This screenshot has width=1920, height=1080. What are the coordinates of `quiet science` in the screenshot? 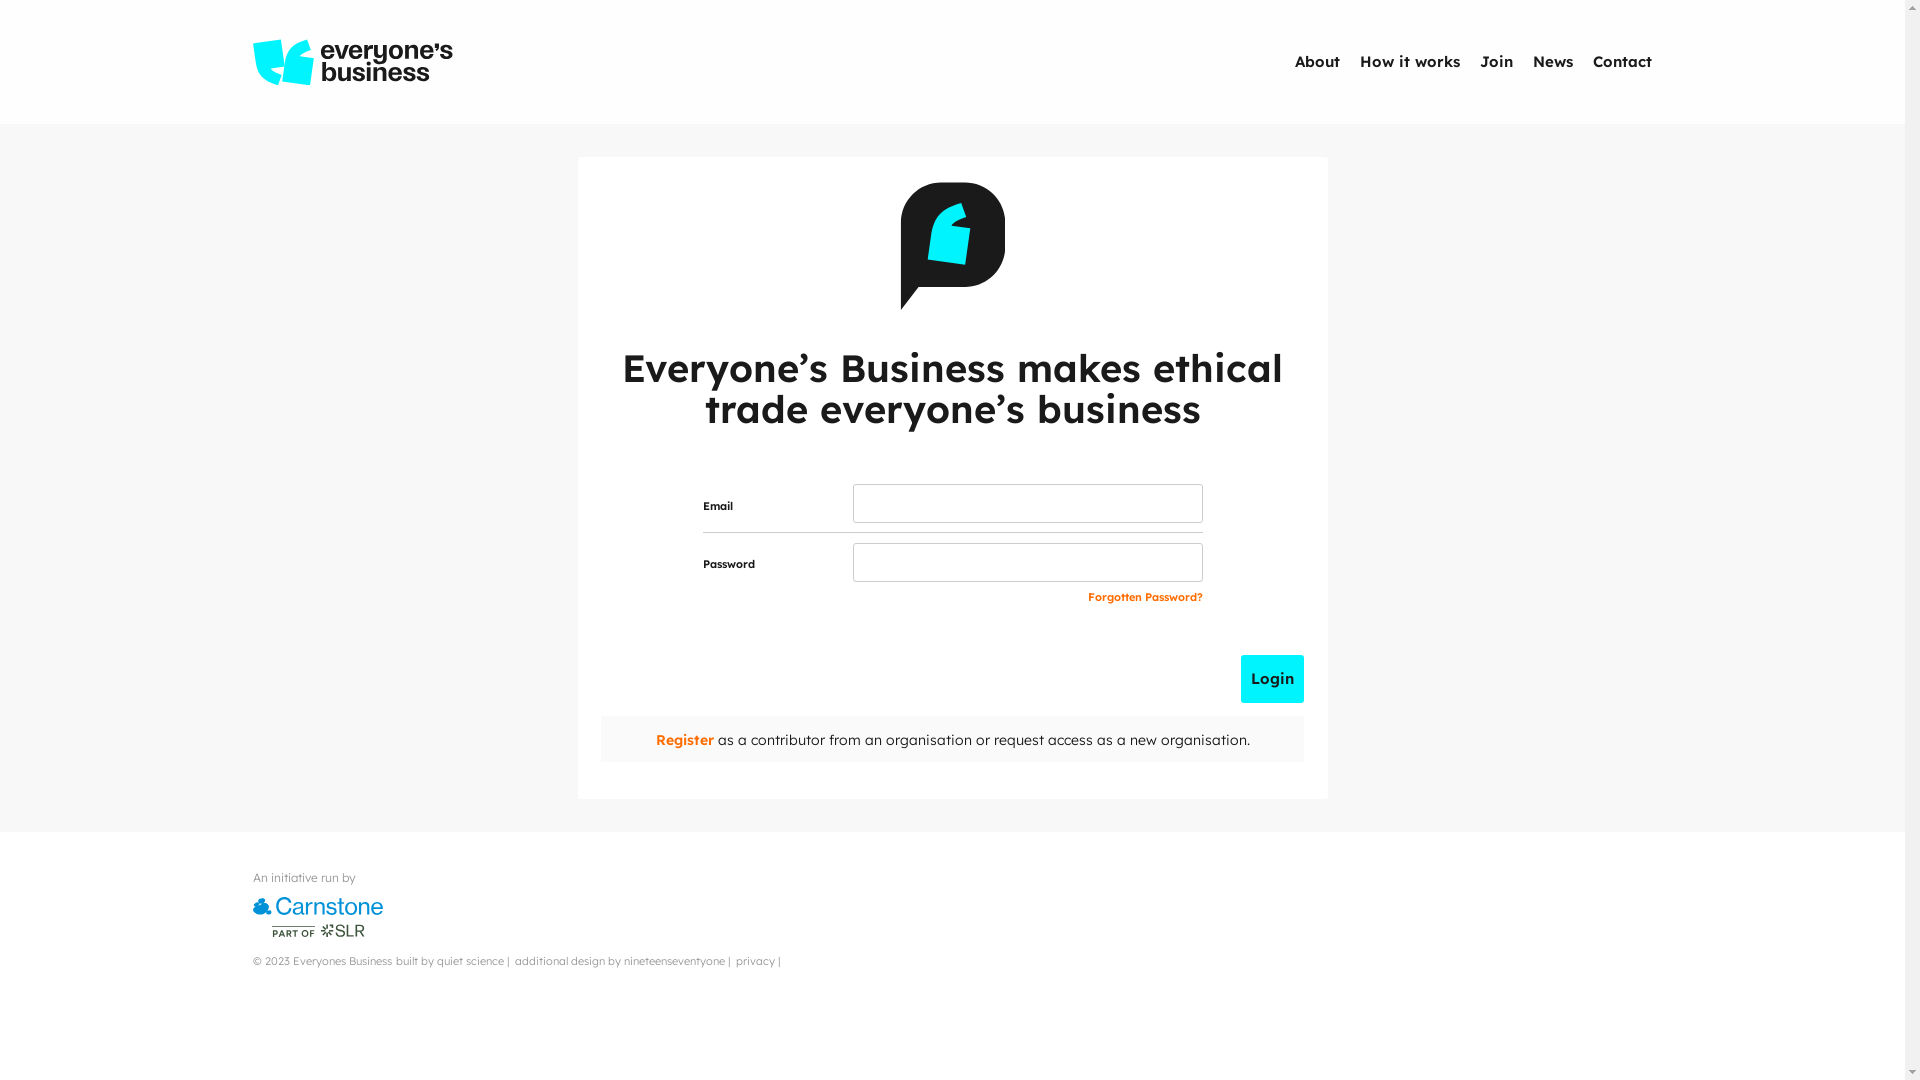 It's located at (470, 961).